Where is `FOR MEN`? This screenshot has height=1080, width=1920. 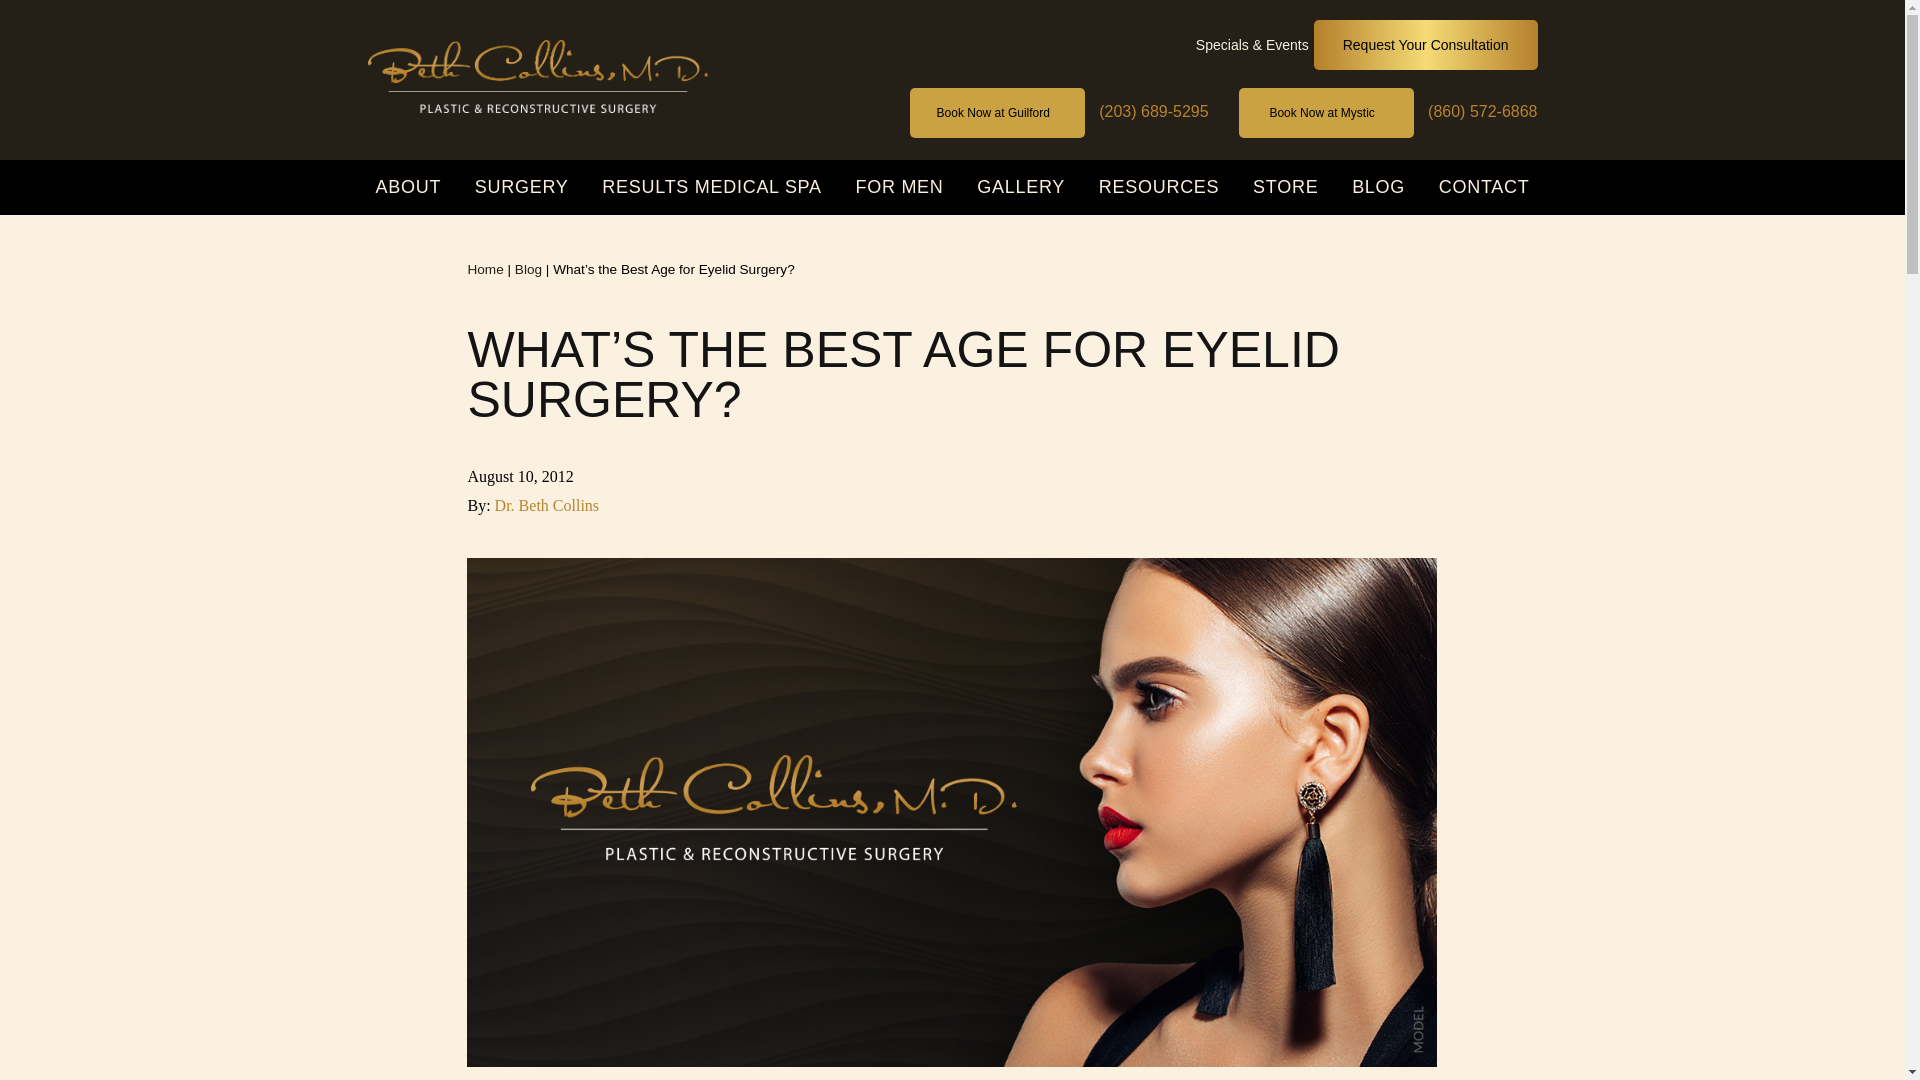 FOR MEN is located at coordinates (900, 186).